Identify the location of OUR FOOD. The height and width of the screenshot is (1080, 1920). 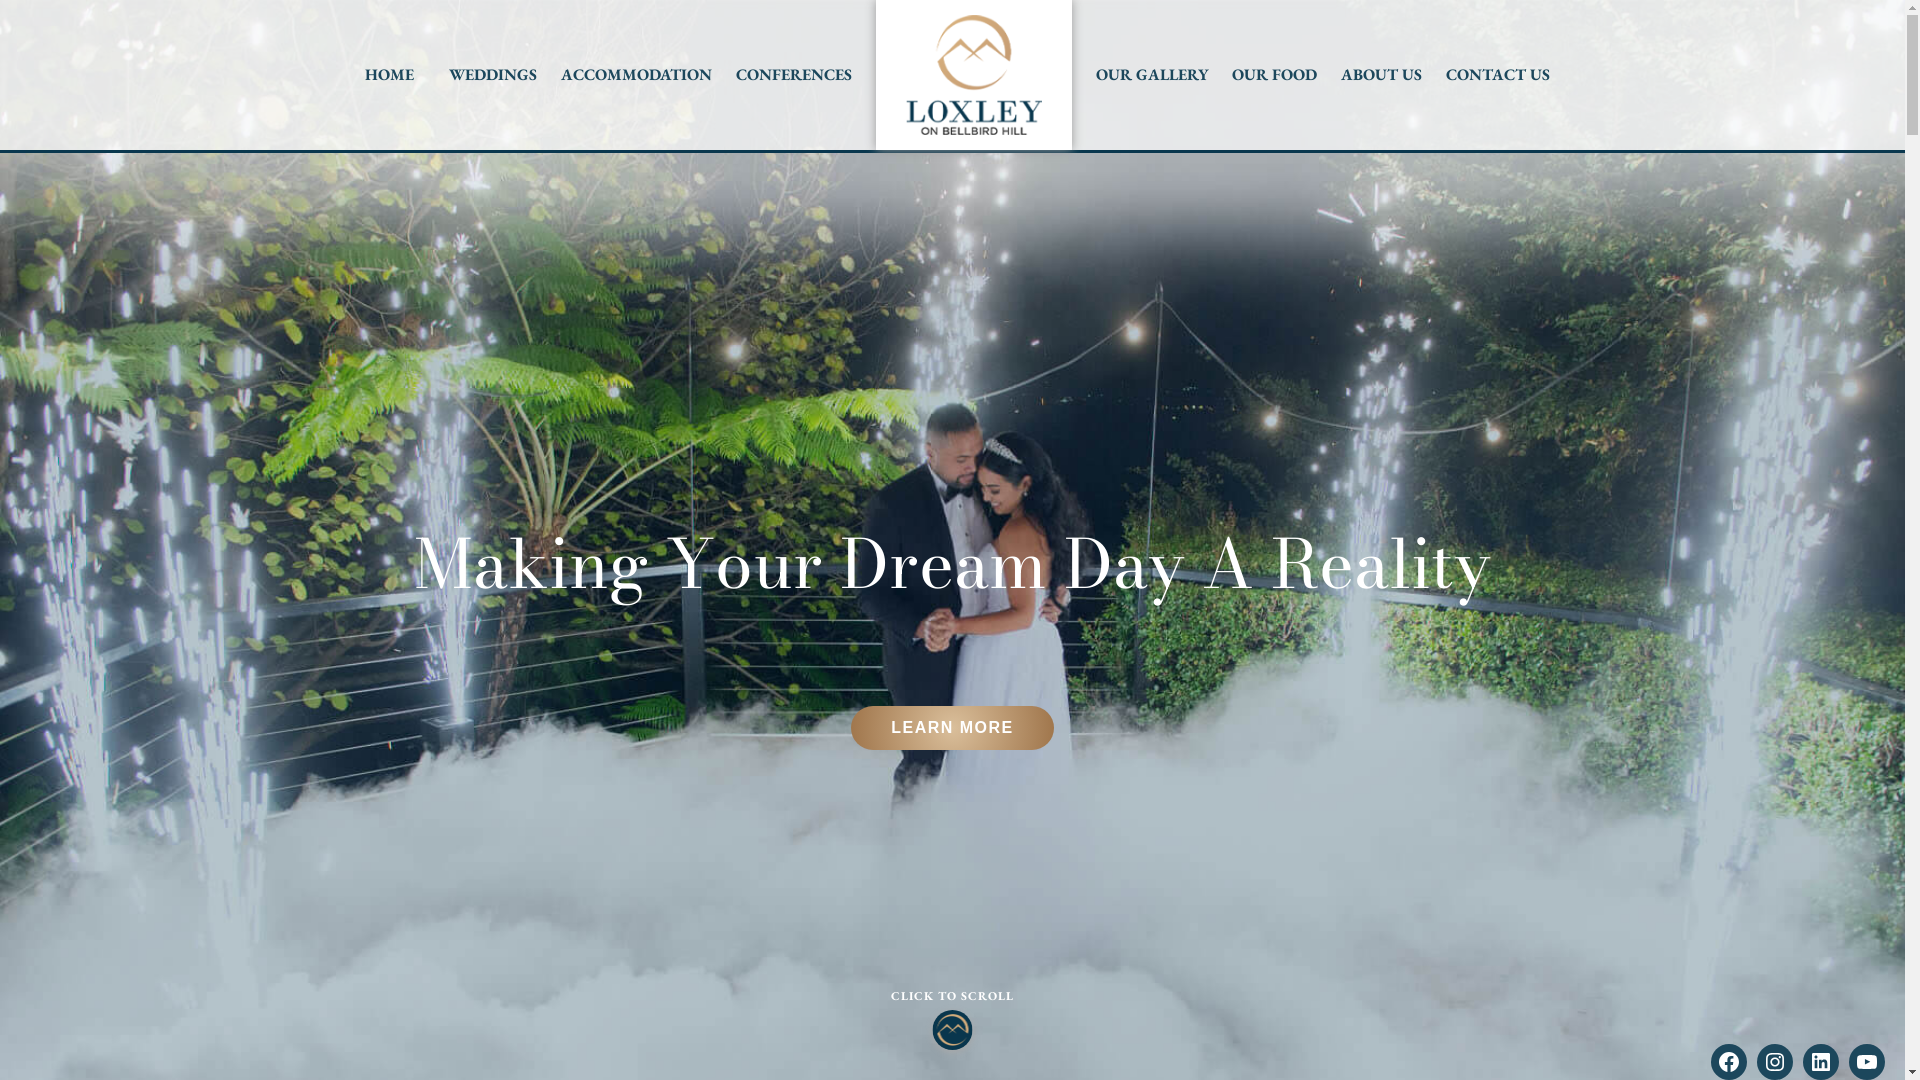
(1274, 75).